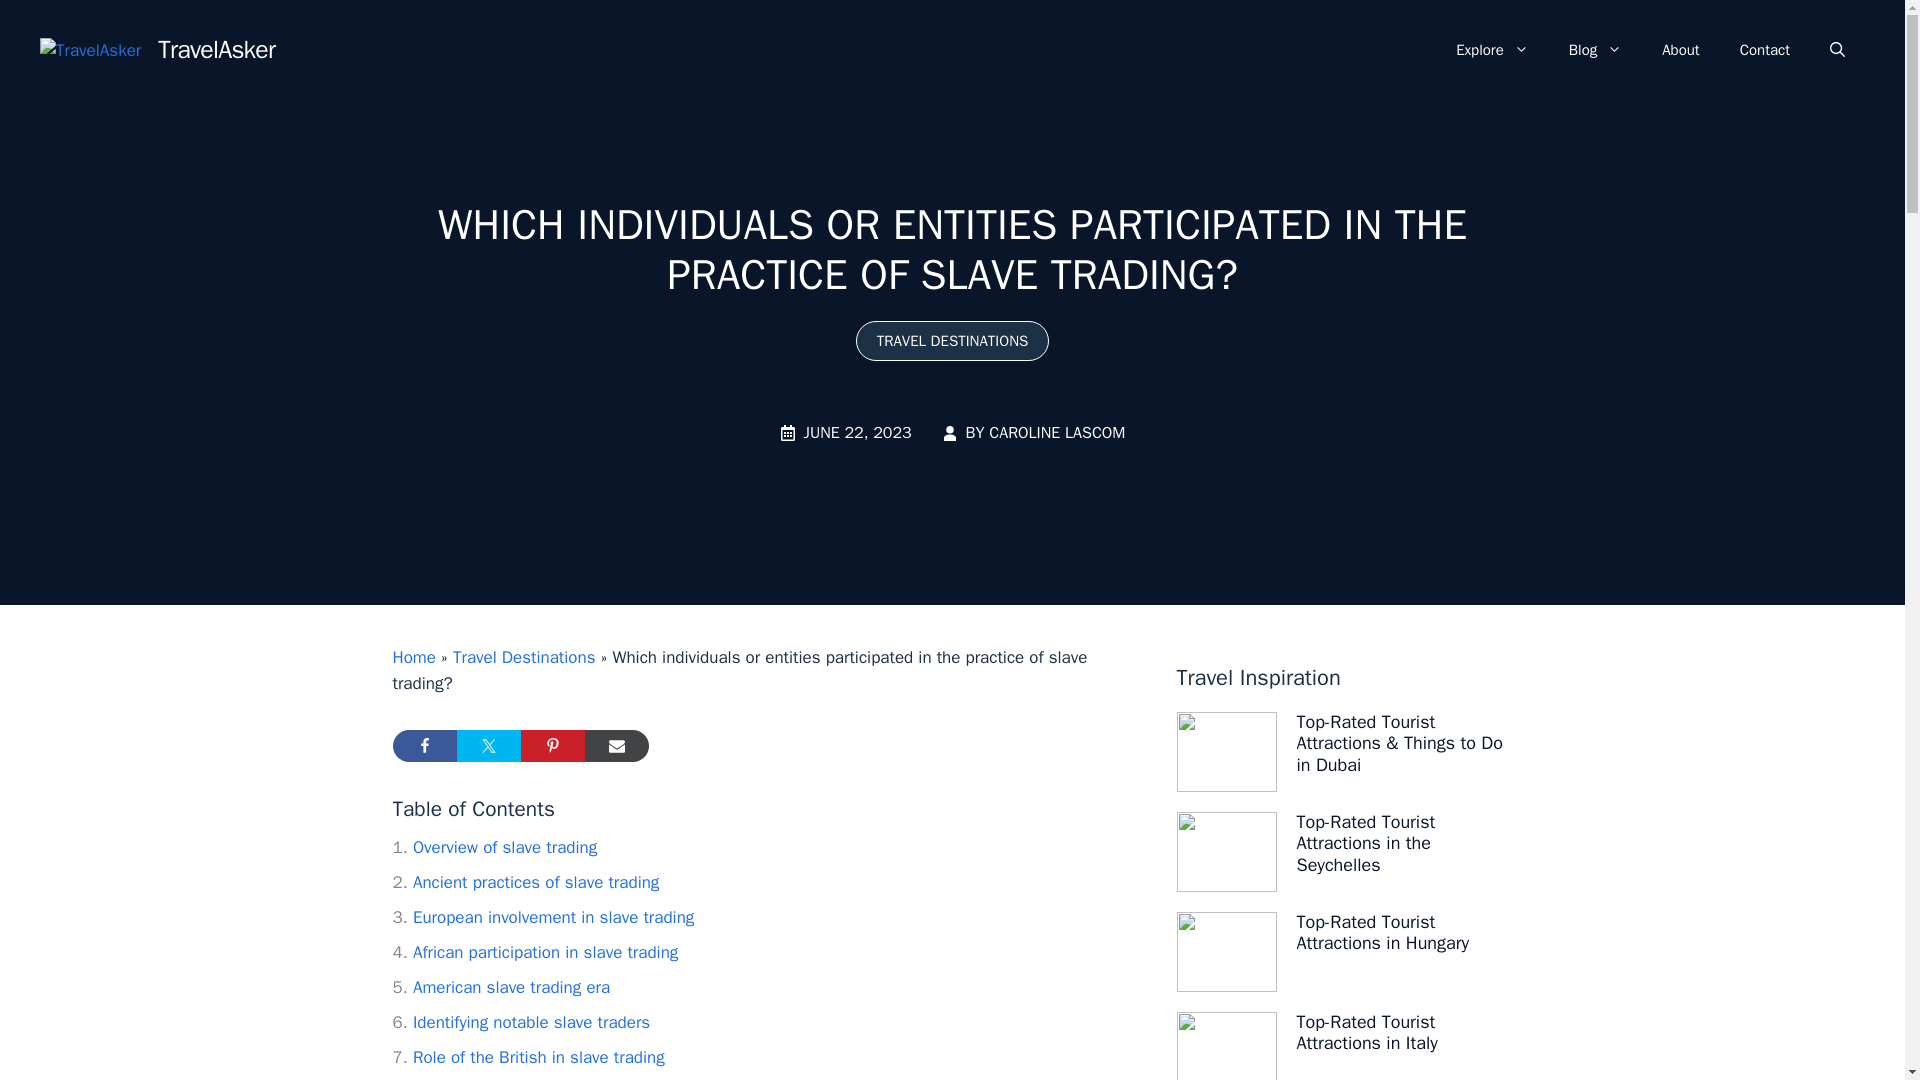 This screenshot has width=1920, height=1080. I want to click on Blog, so click(1595, 50).